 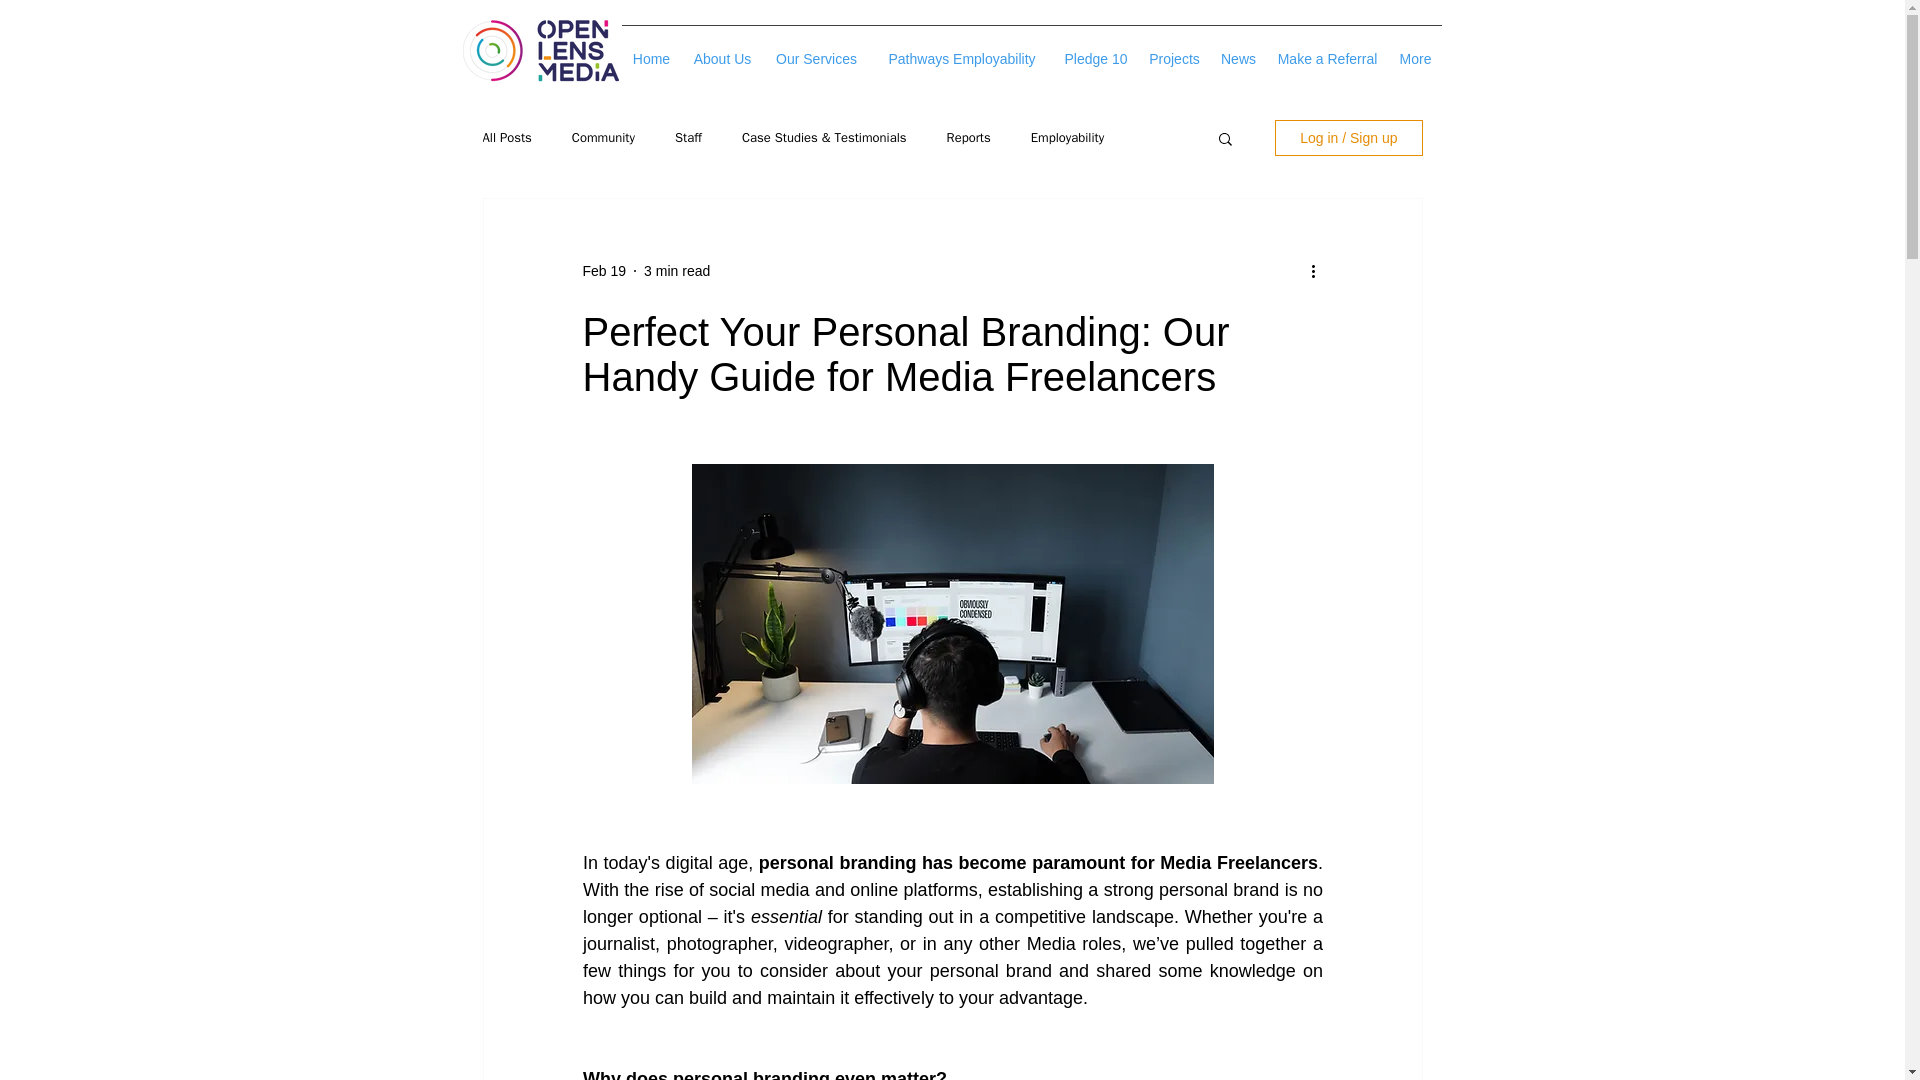 What do you see at coordinates (603, 270) in the screenshot?
I see `Feb 19` at bounding box center [603, 270].